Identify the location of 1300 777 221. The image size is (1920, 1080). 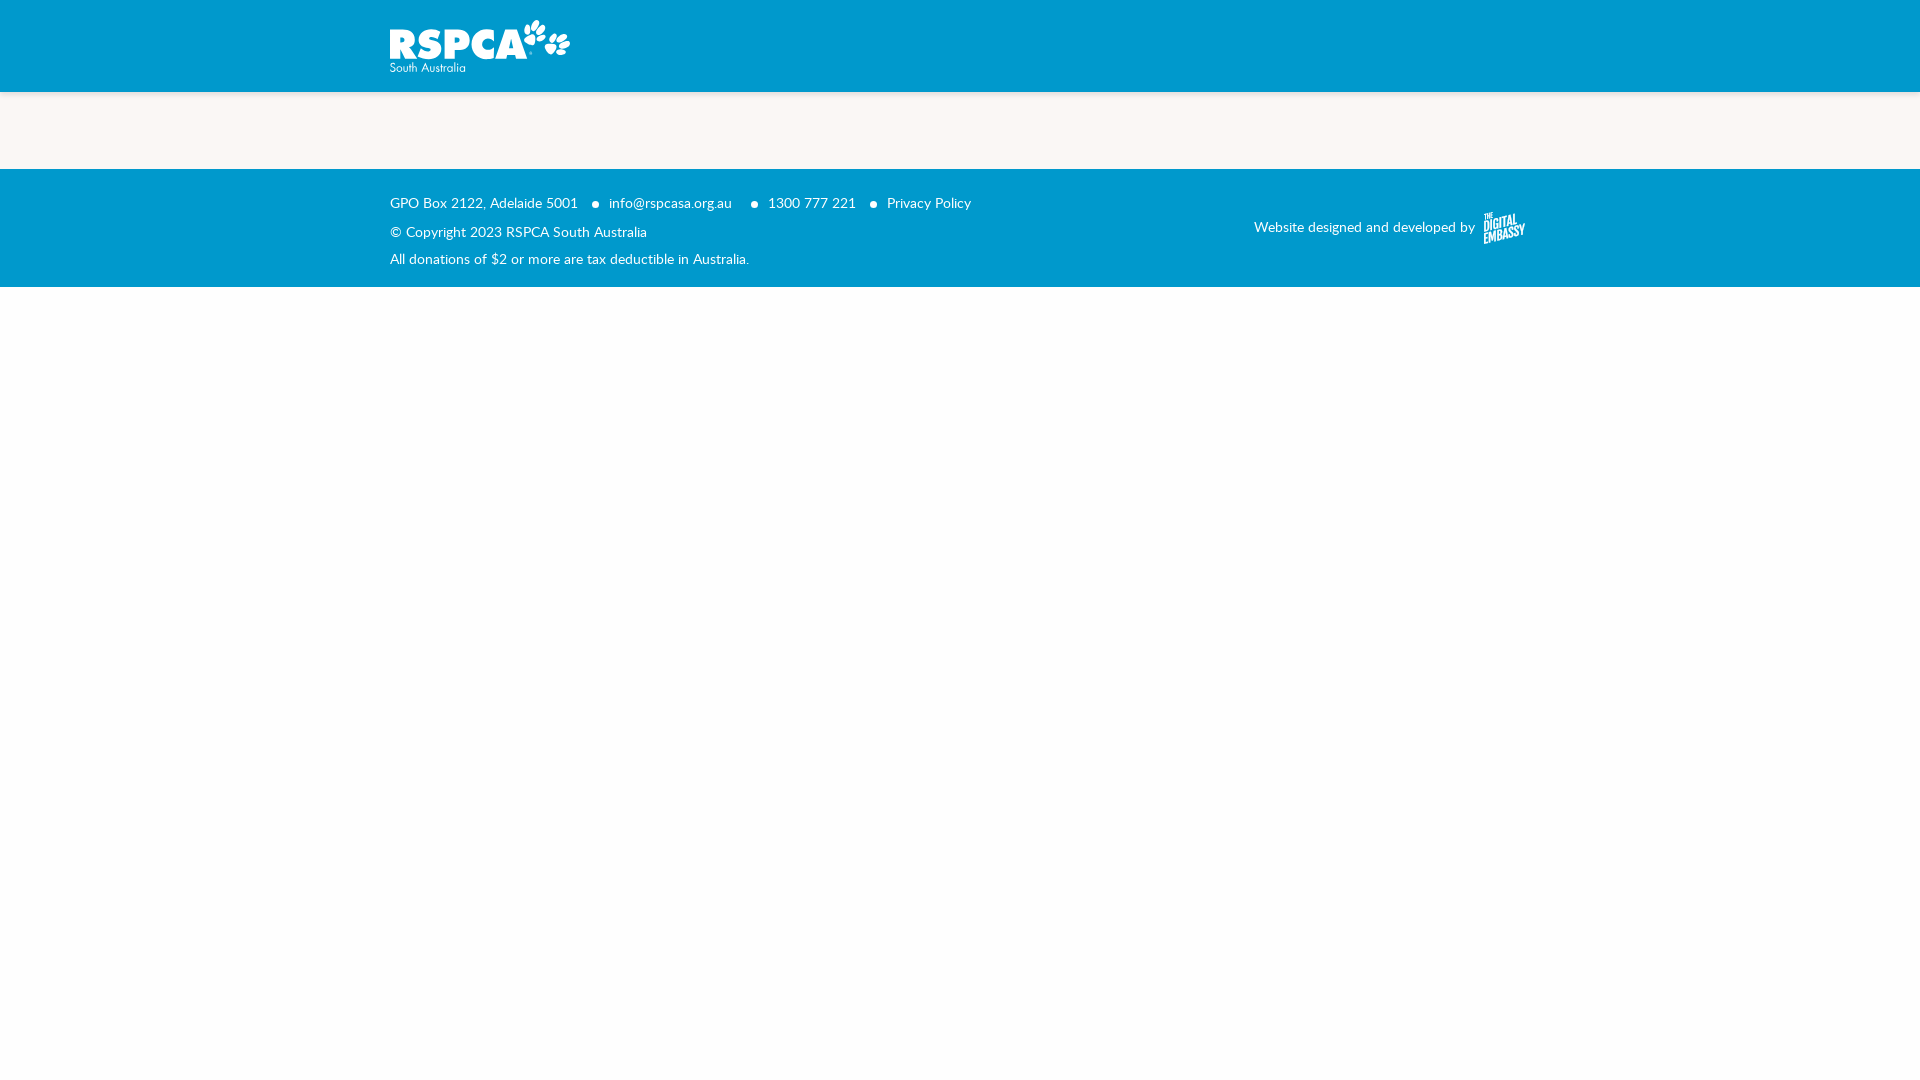
(812, 202).